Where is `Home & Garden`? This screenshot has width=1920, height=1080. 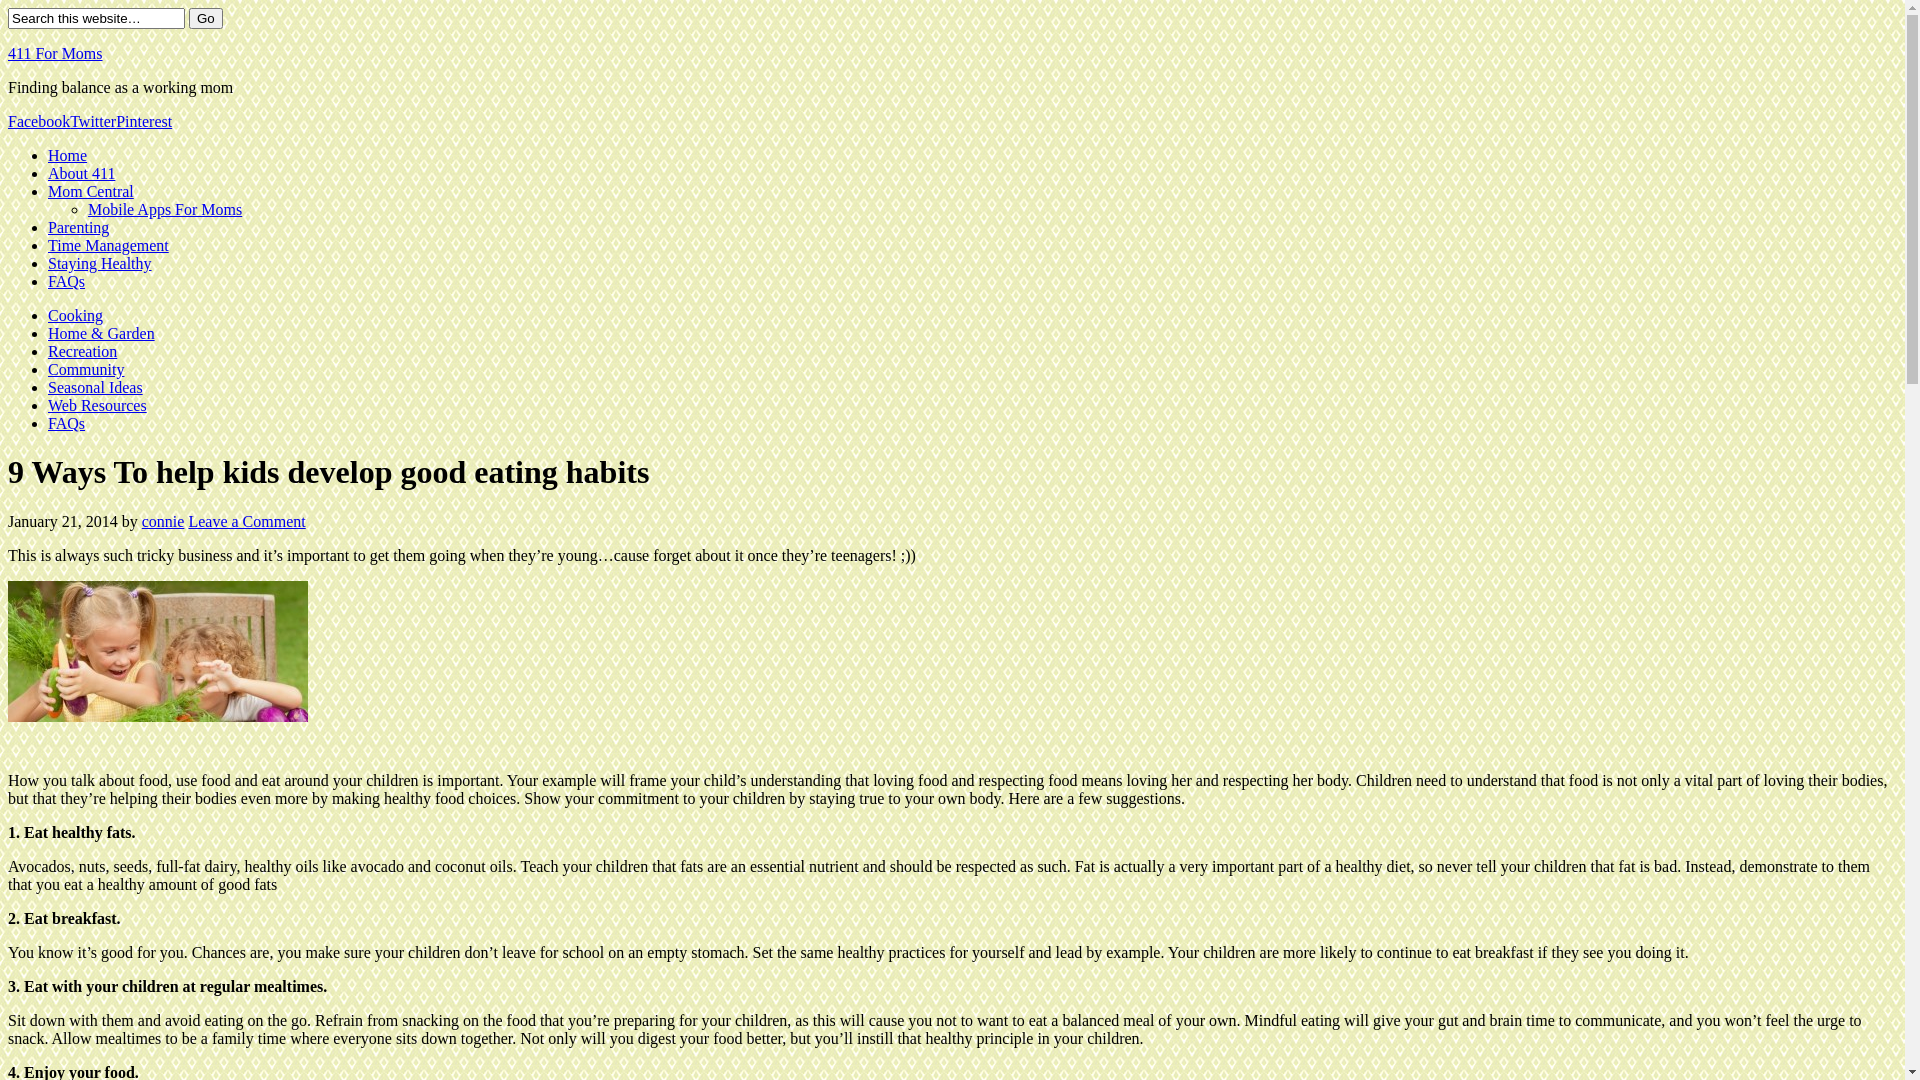
Home & Garden is located at coordinates (102, 334).